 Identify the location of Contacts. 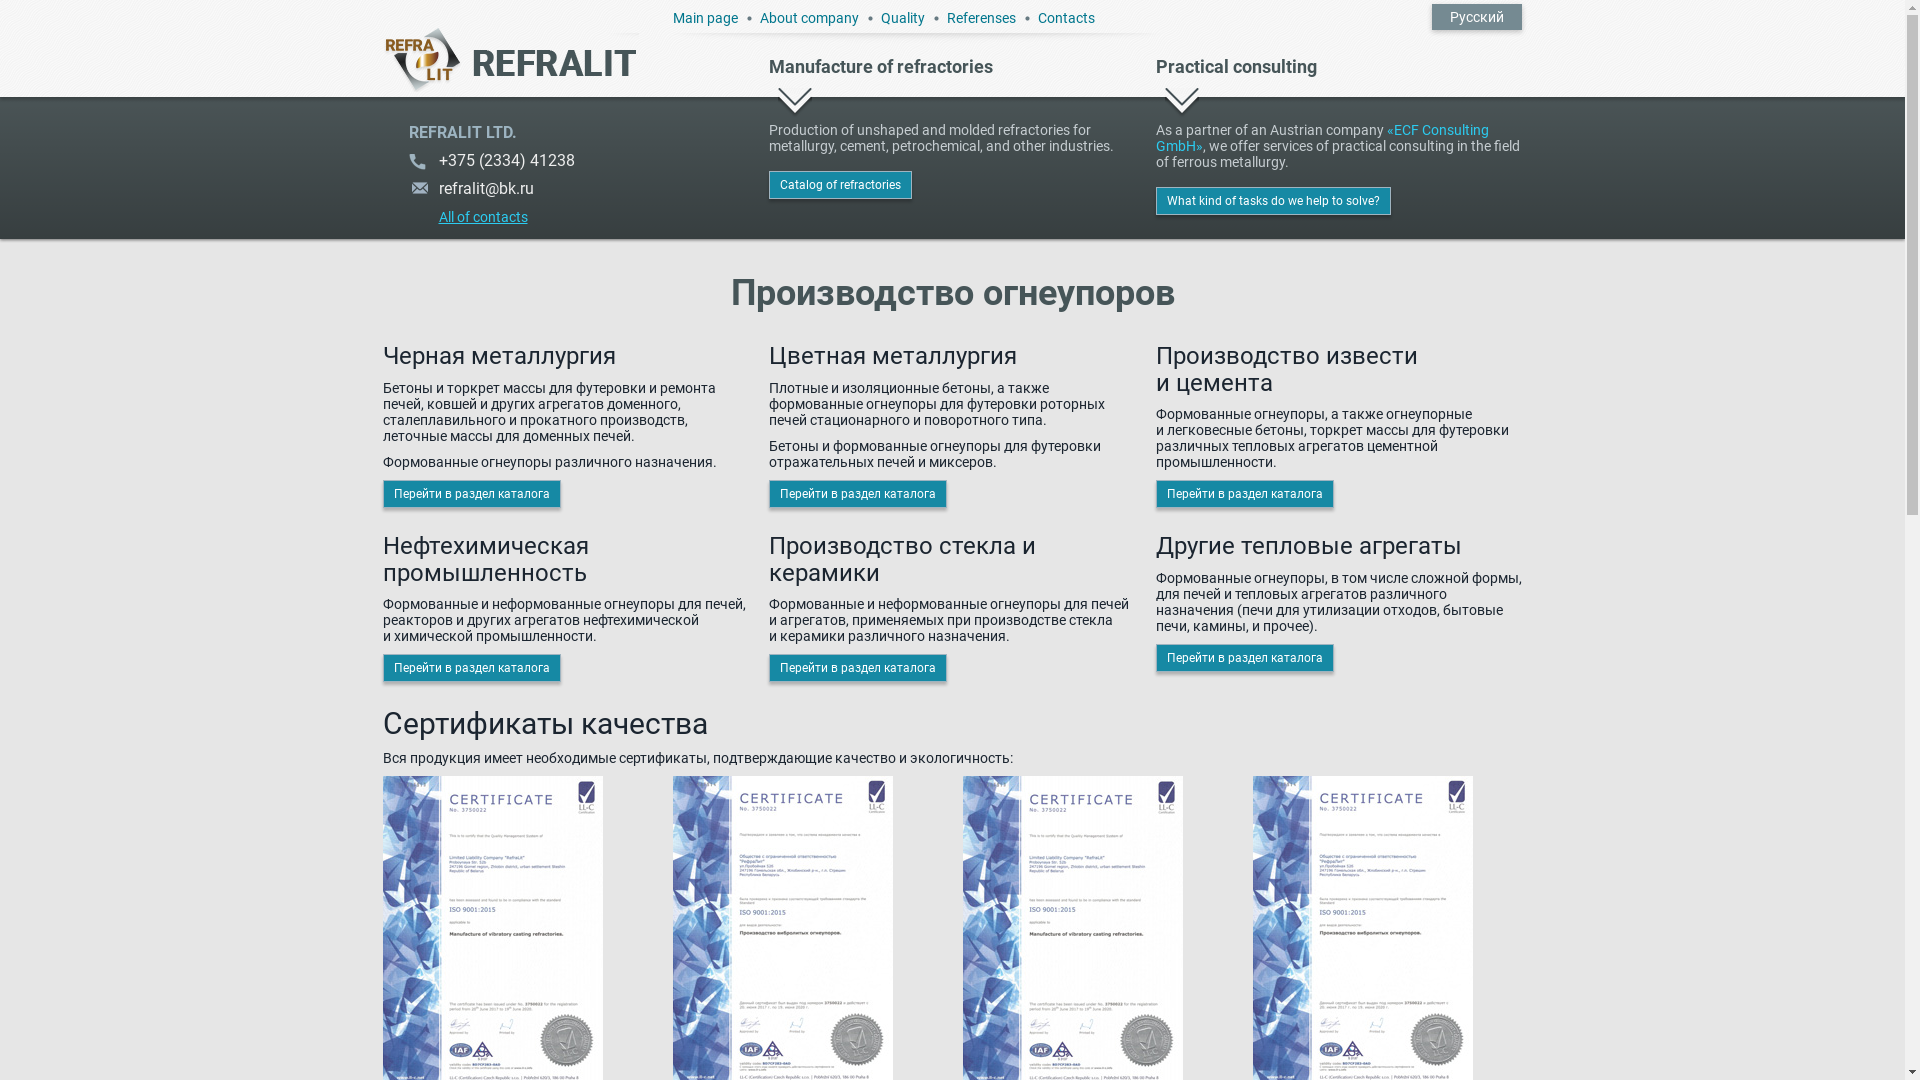
(1066, 18).